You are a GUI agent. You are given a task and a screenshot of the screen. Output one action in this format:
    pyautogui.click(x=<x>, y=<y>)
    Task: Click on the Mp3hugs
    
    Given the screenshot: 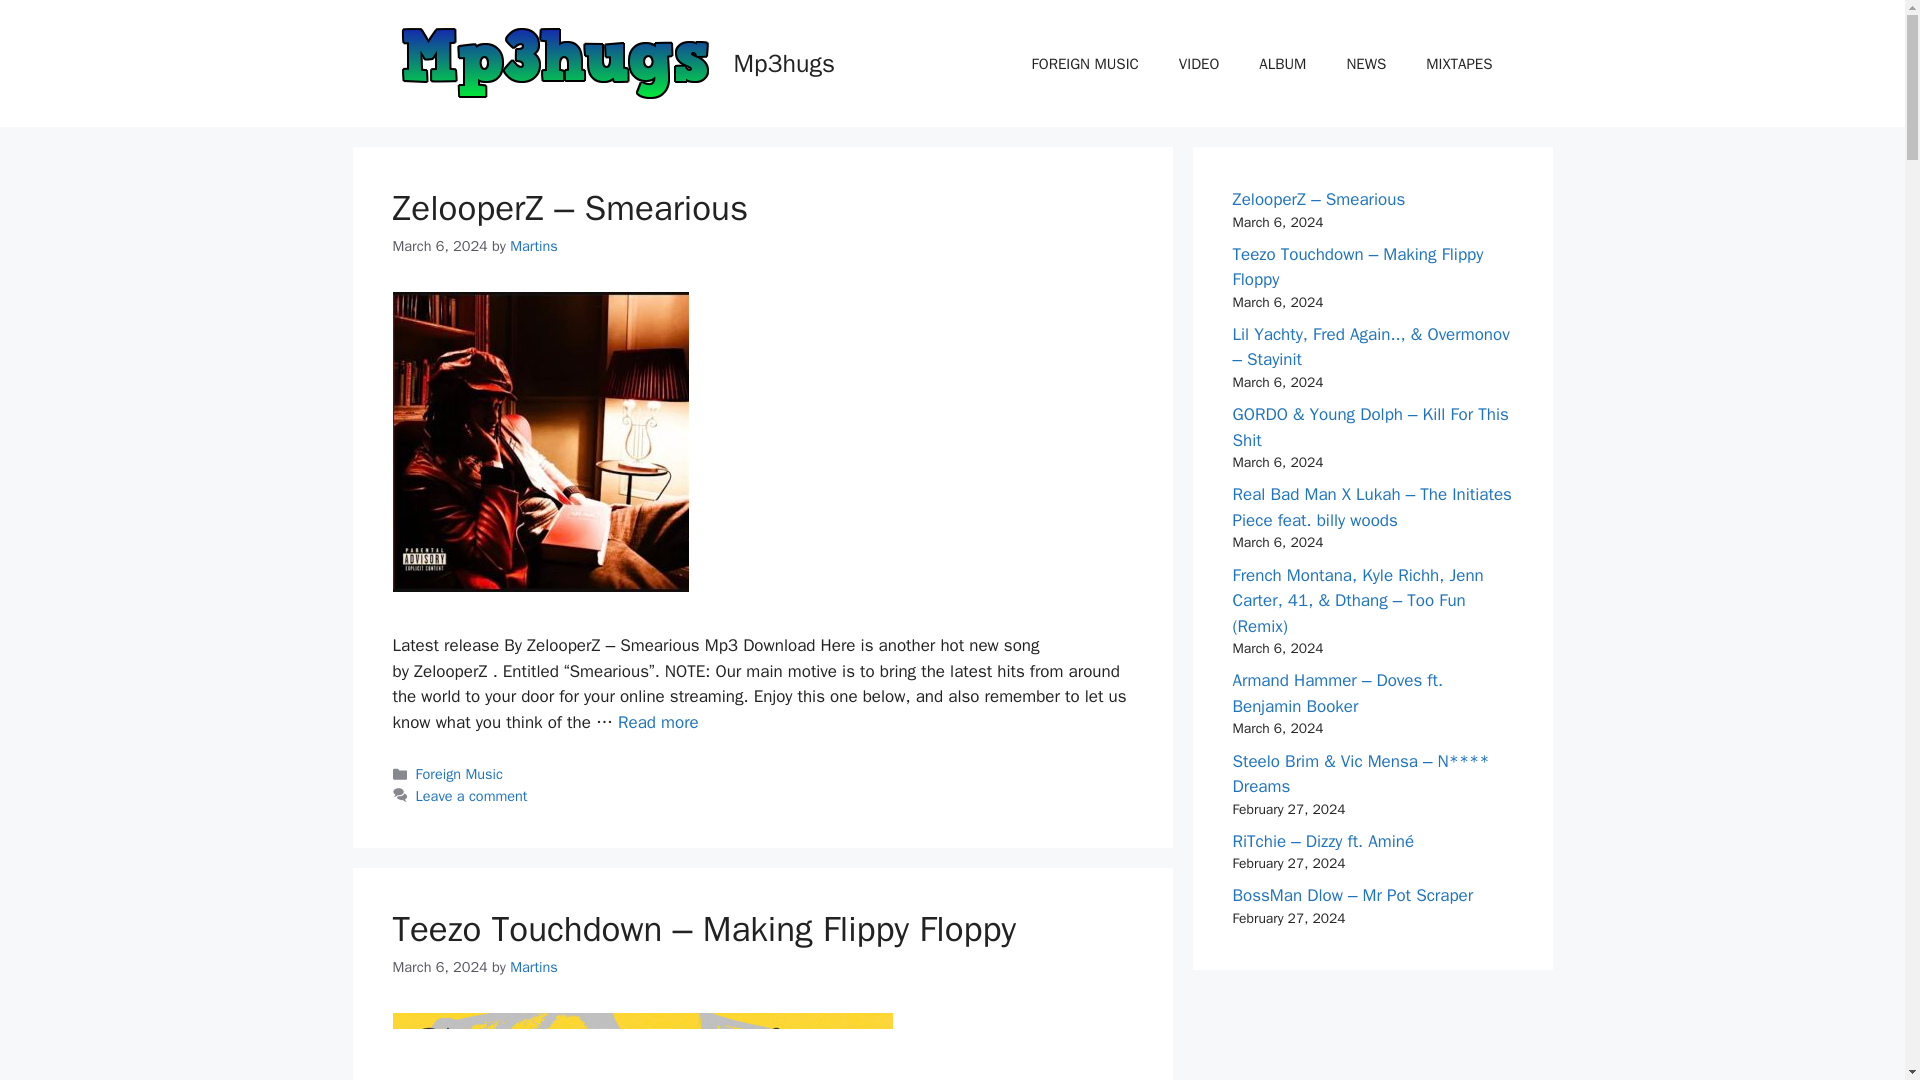 What is the action you would take?
    pyautogui.click(x=784, y=62)
    